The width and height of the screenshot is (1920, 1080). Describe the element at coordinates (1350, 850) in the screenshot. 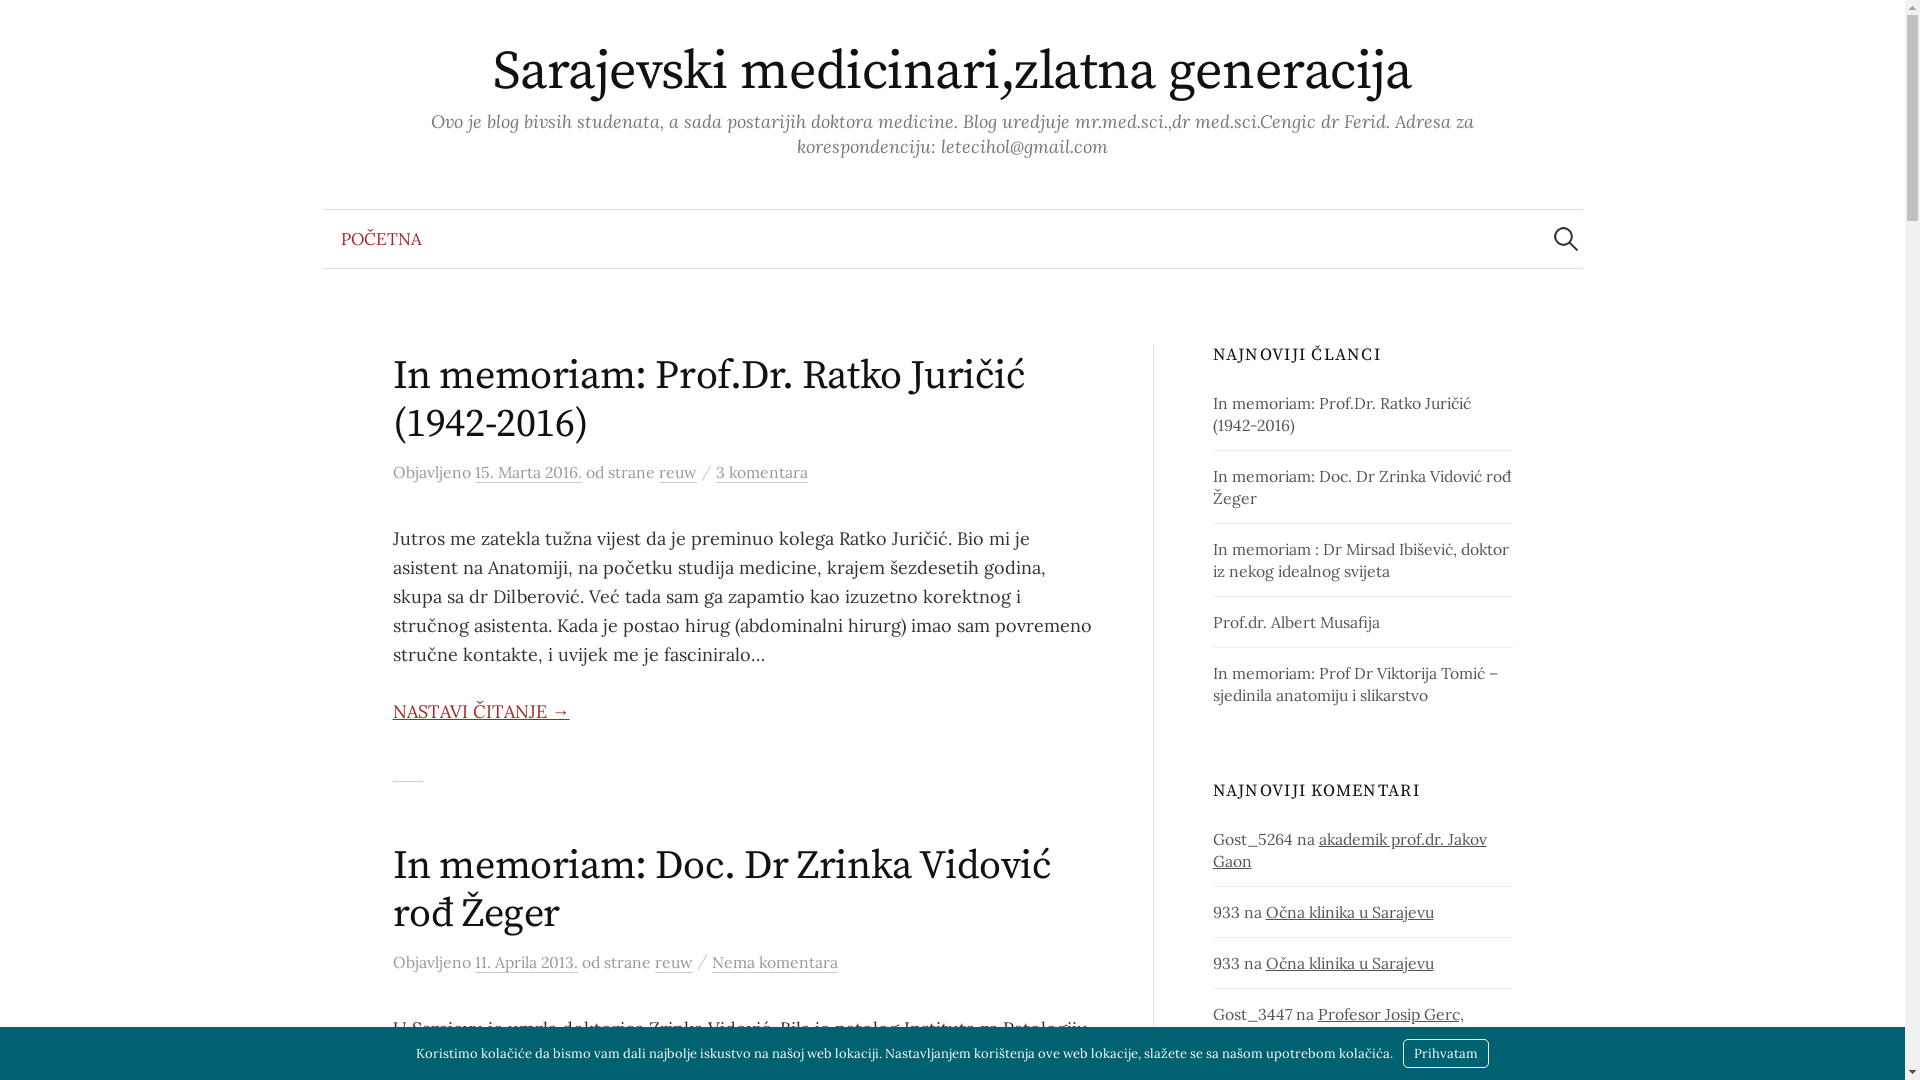

I see `akademik prof.dr. Jakov Gaon` at that location.